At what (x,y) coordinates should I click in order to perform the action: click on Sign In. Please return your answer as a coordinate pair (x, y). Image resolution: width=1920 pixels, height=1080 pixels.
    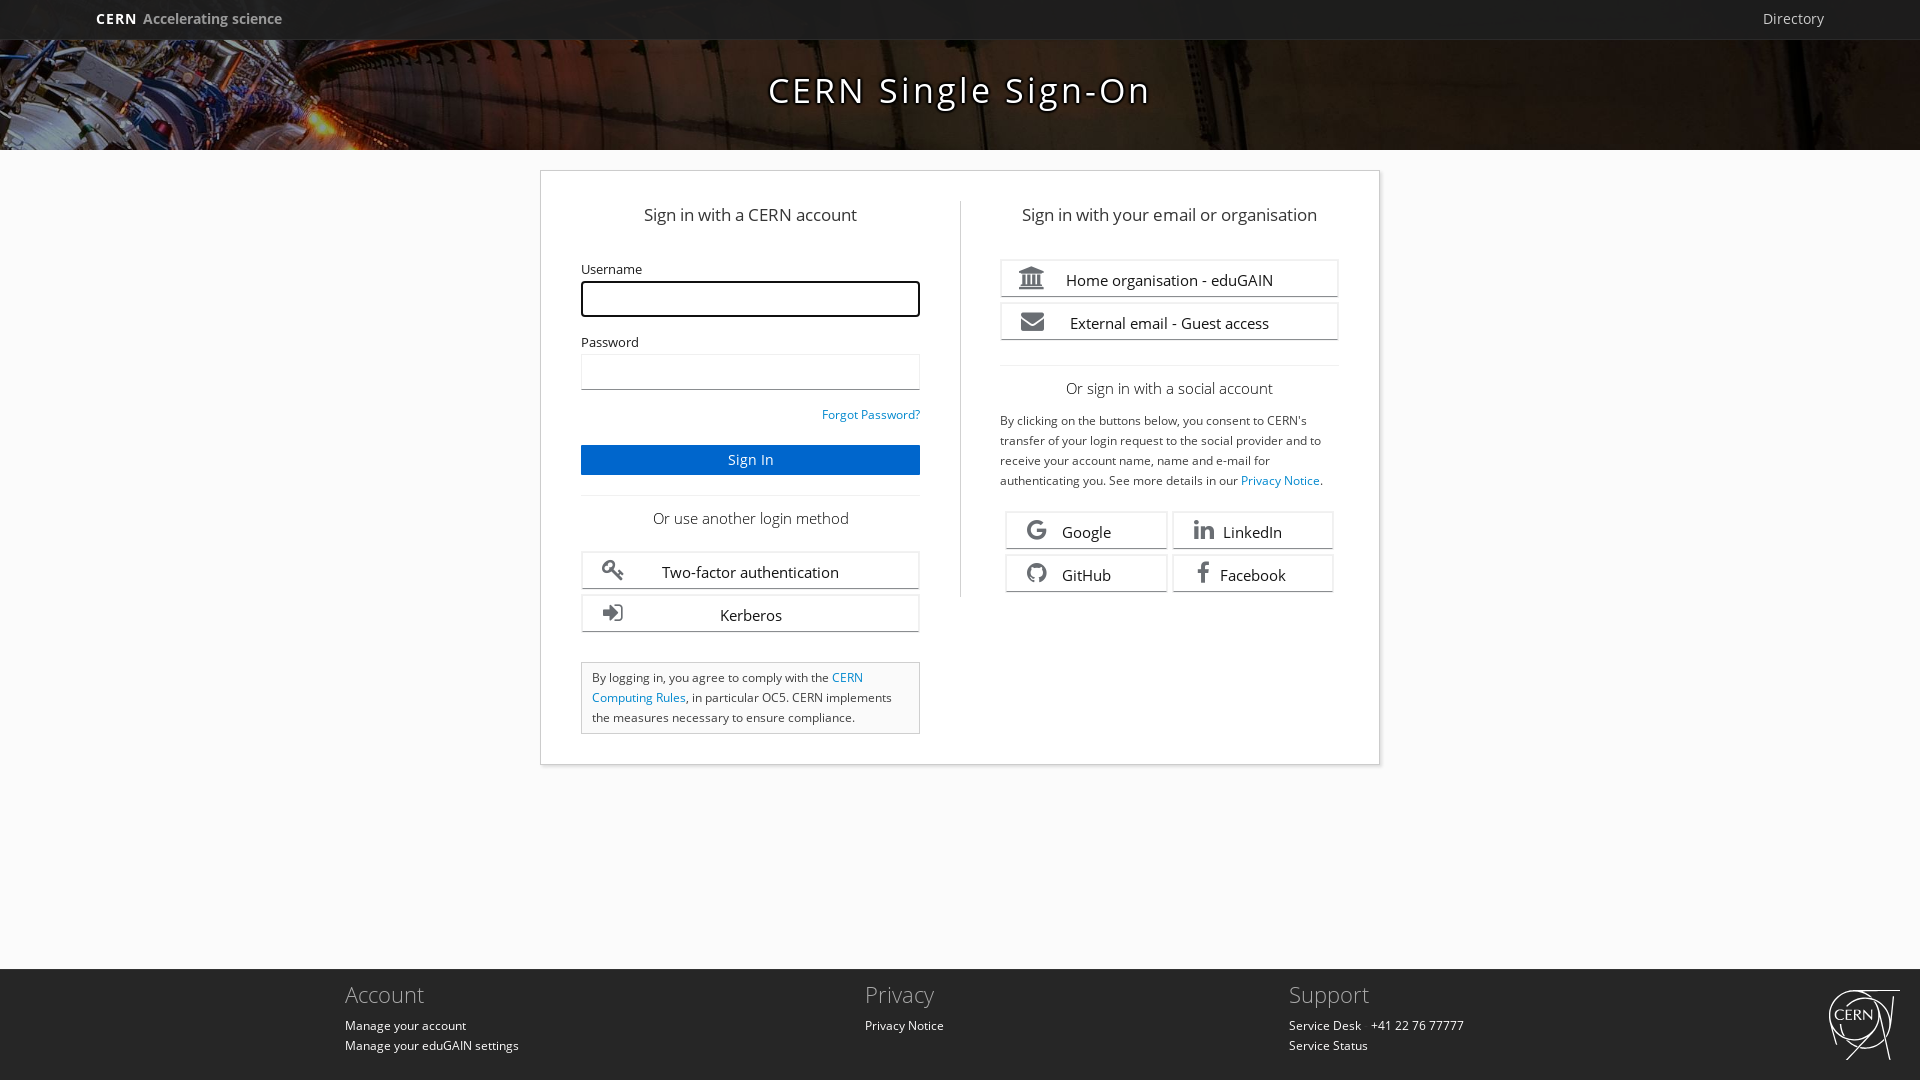
    Looking at the image, I should click on (750, 460).